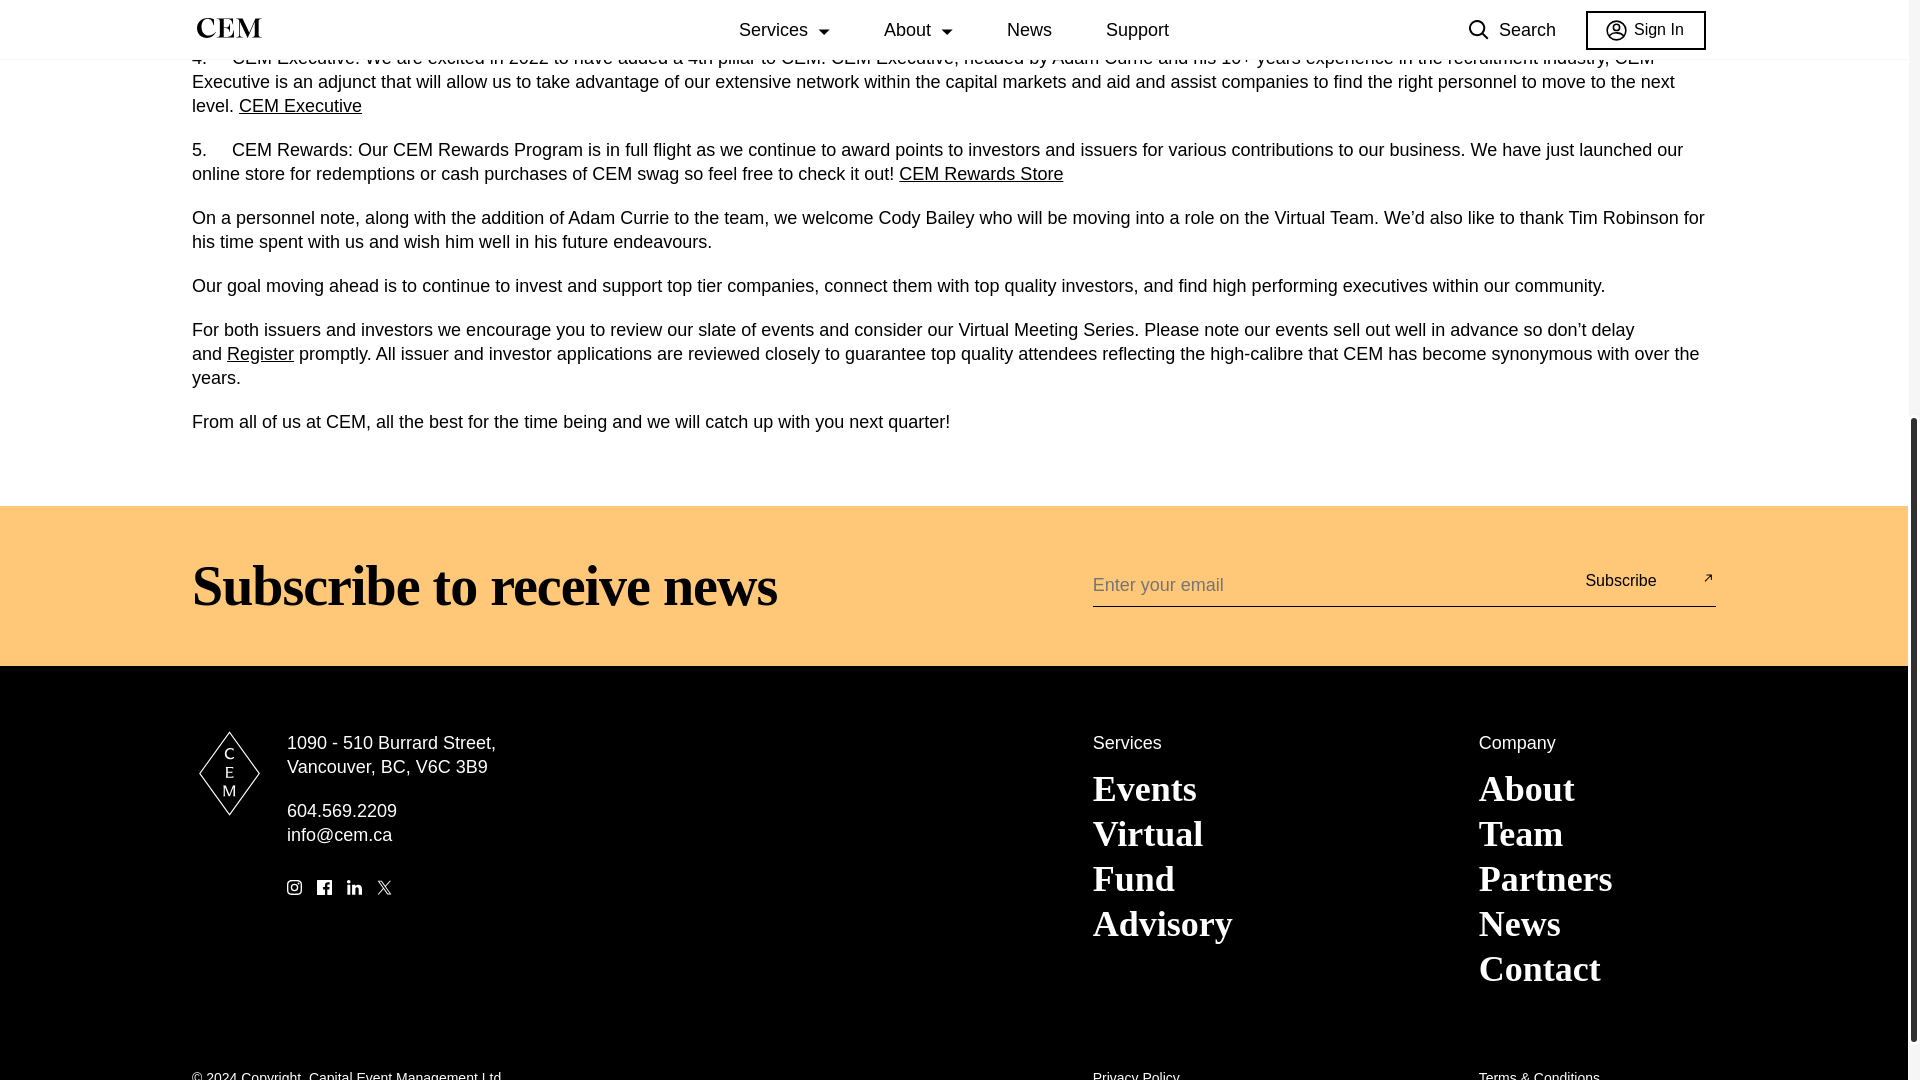  Describe the element at coordinates (1519, 923) in the screenshot. I see `News` at that location.